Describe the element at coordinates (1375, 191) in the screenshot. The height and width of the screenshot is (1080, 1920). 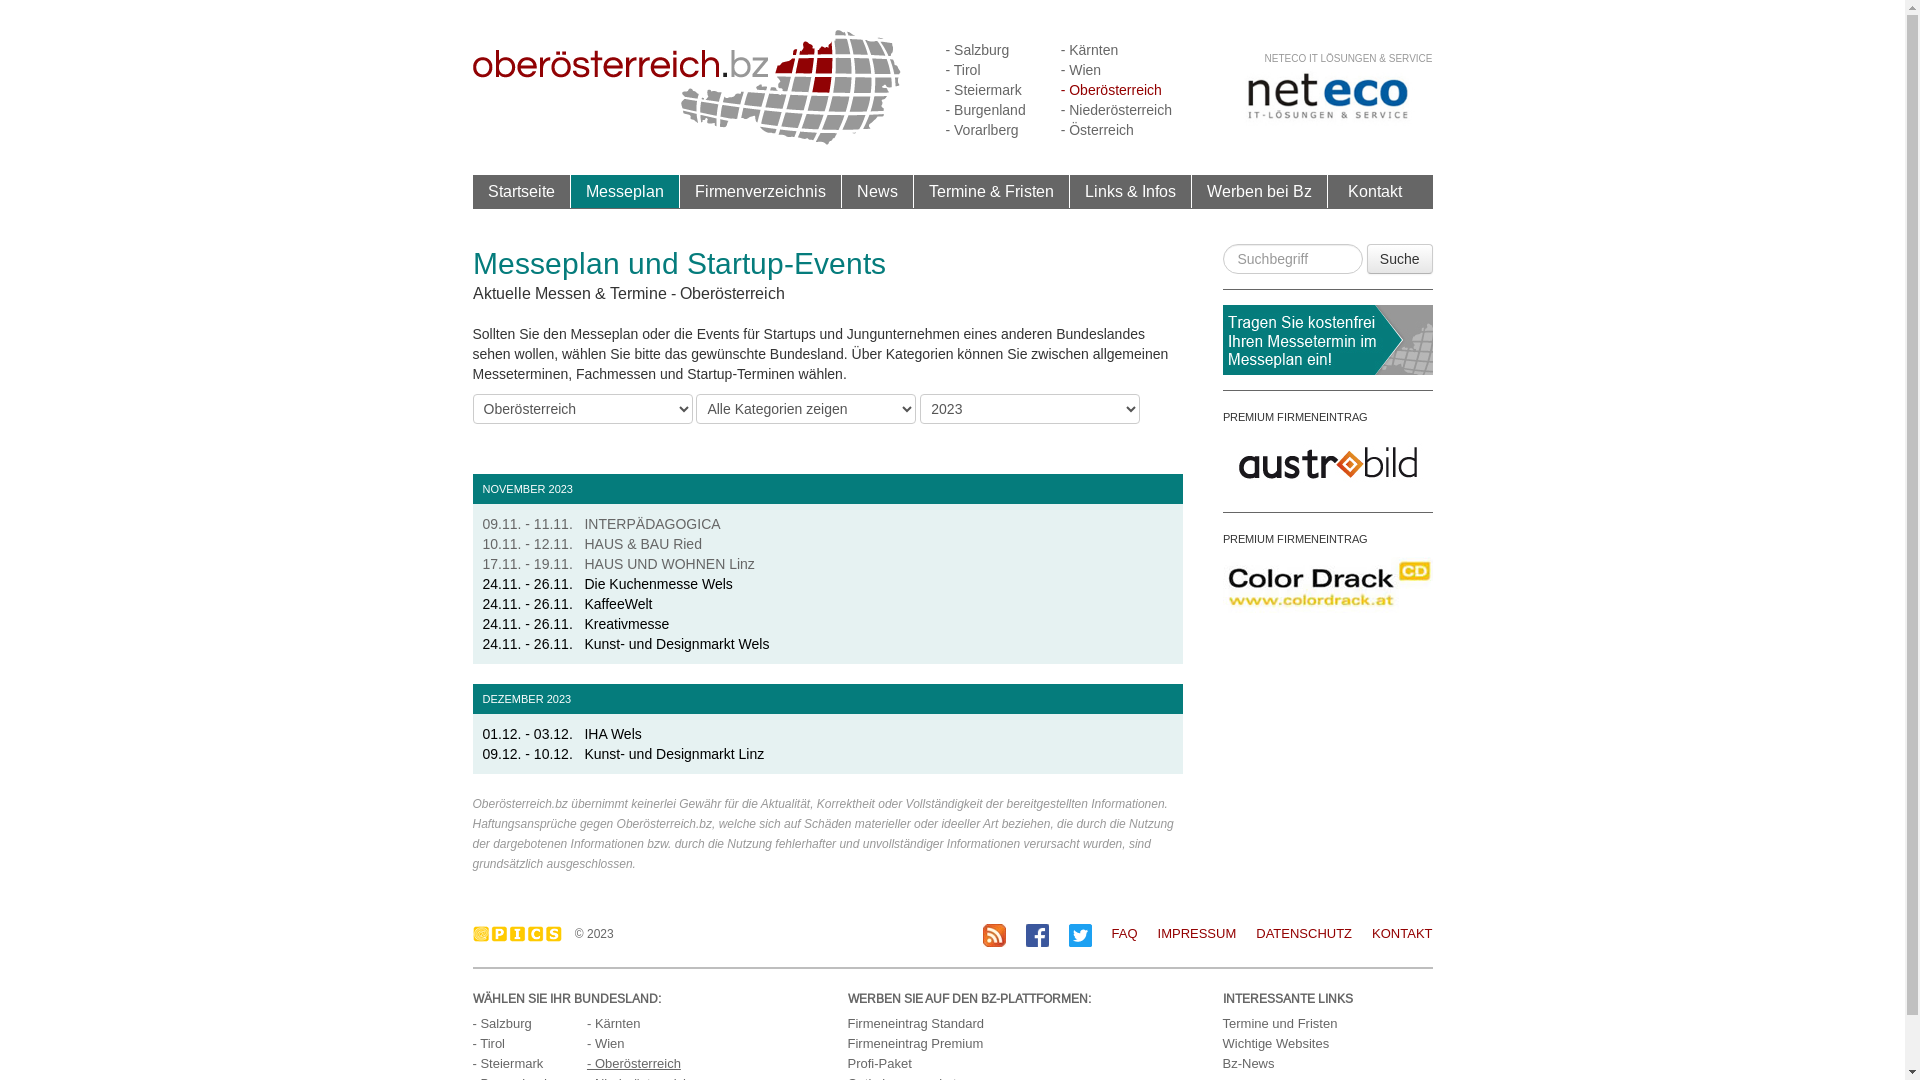
I see `Kontakt` at that location.